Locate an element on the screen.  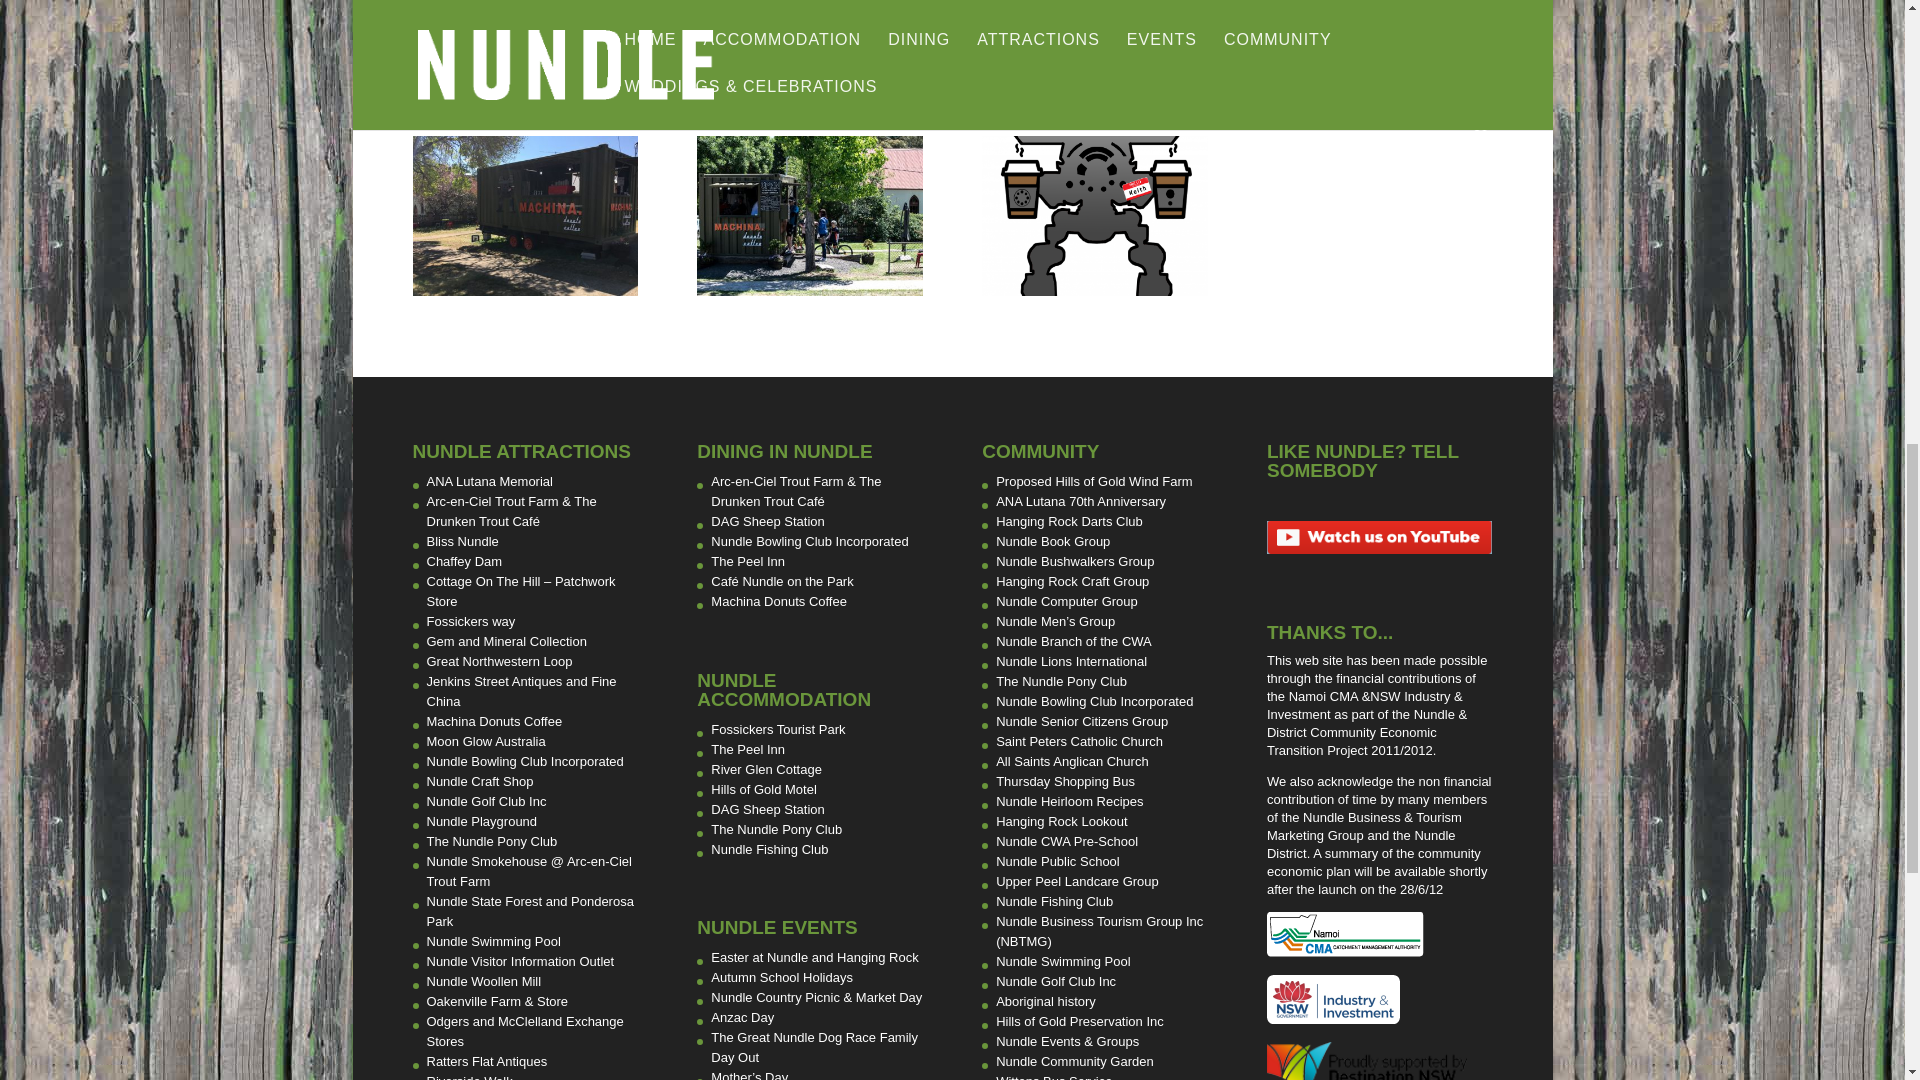
The Nundle Pony Club is located at coordinates (491, 840).